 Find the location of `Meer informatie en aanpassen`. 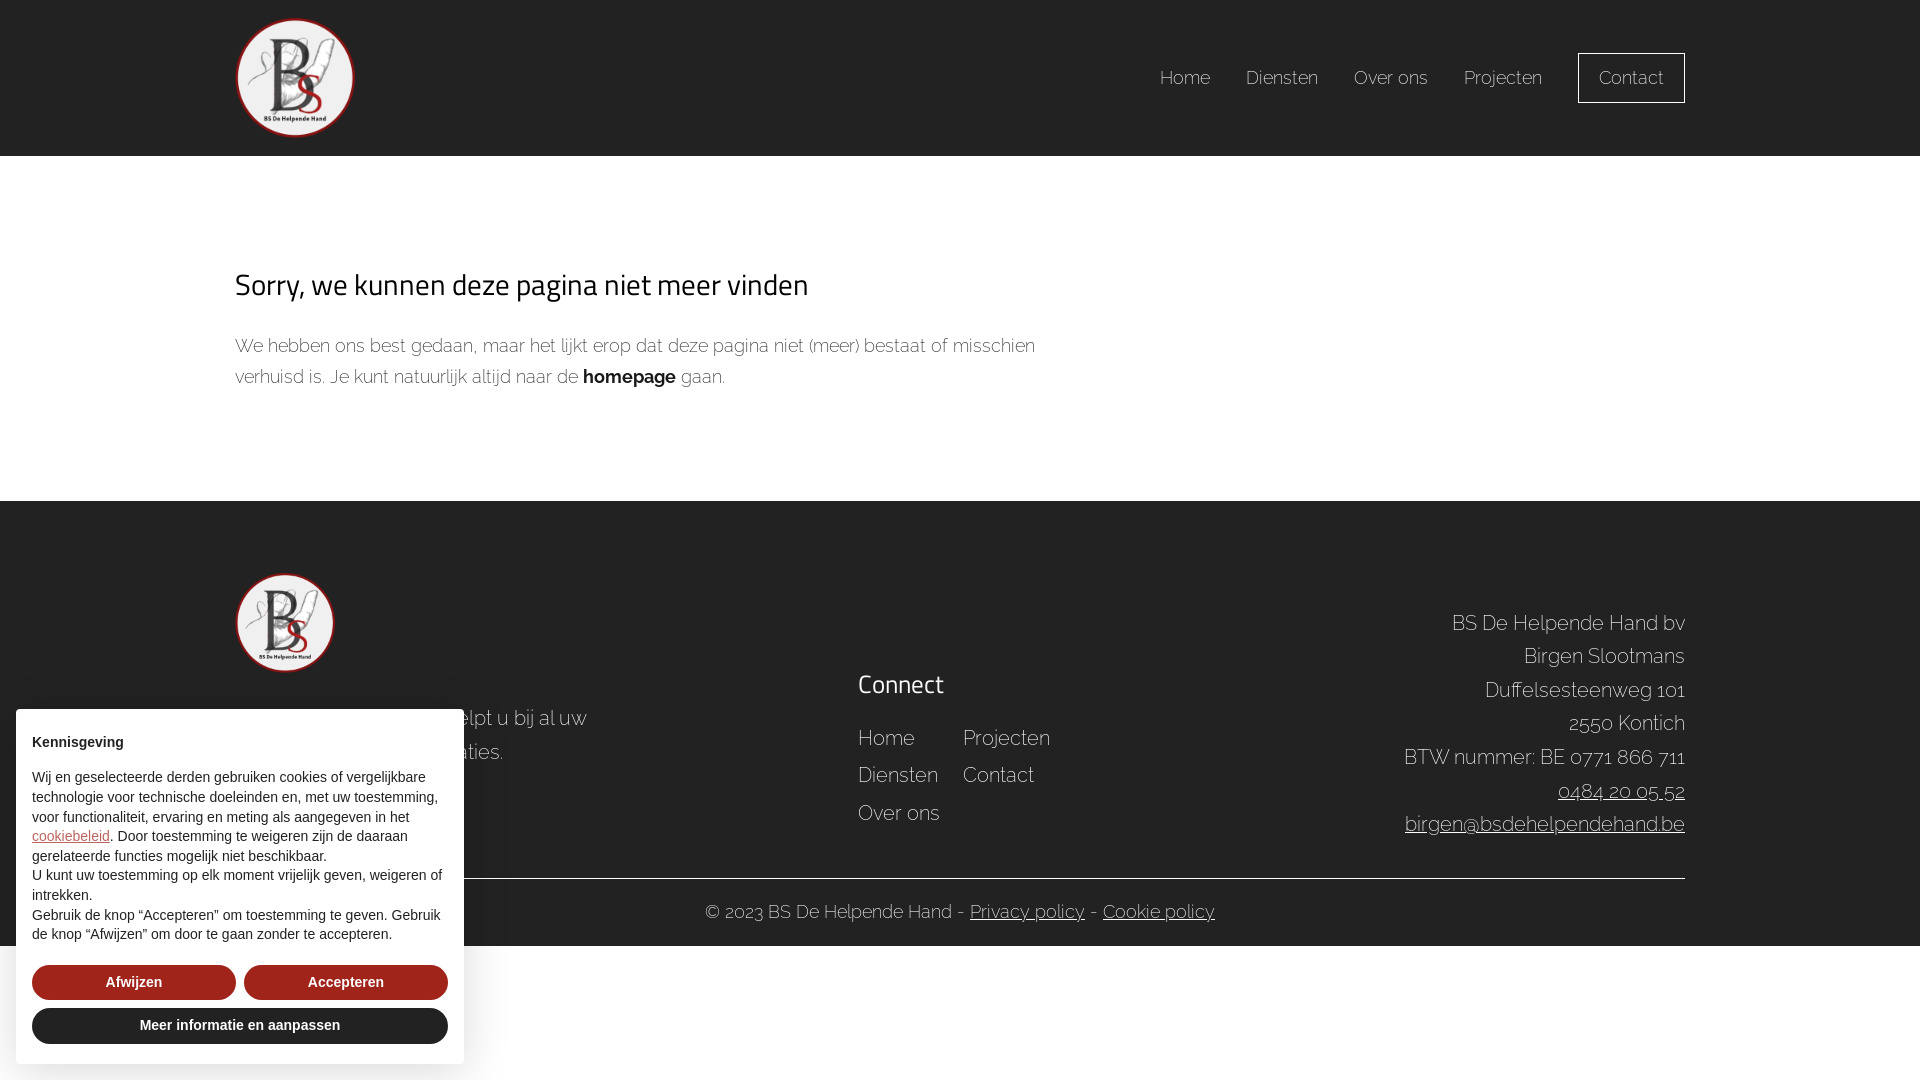

Meer informatie en aanpassen is located at coordinates (240, 1026).